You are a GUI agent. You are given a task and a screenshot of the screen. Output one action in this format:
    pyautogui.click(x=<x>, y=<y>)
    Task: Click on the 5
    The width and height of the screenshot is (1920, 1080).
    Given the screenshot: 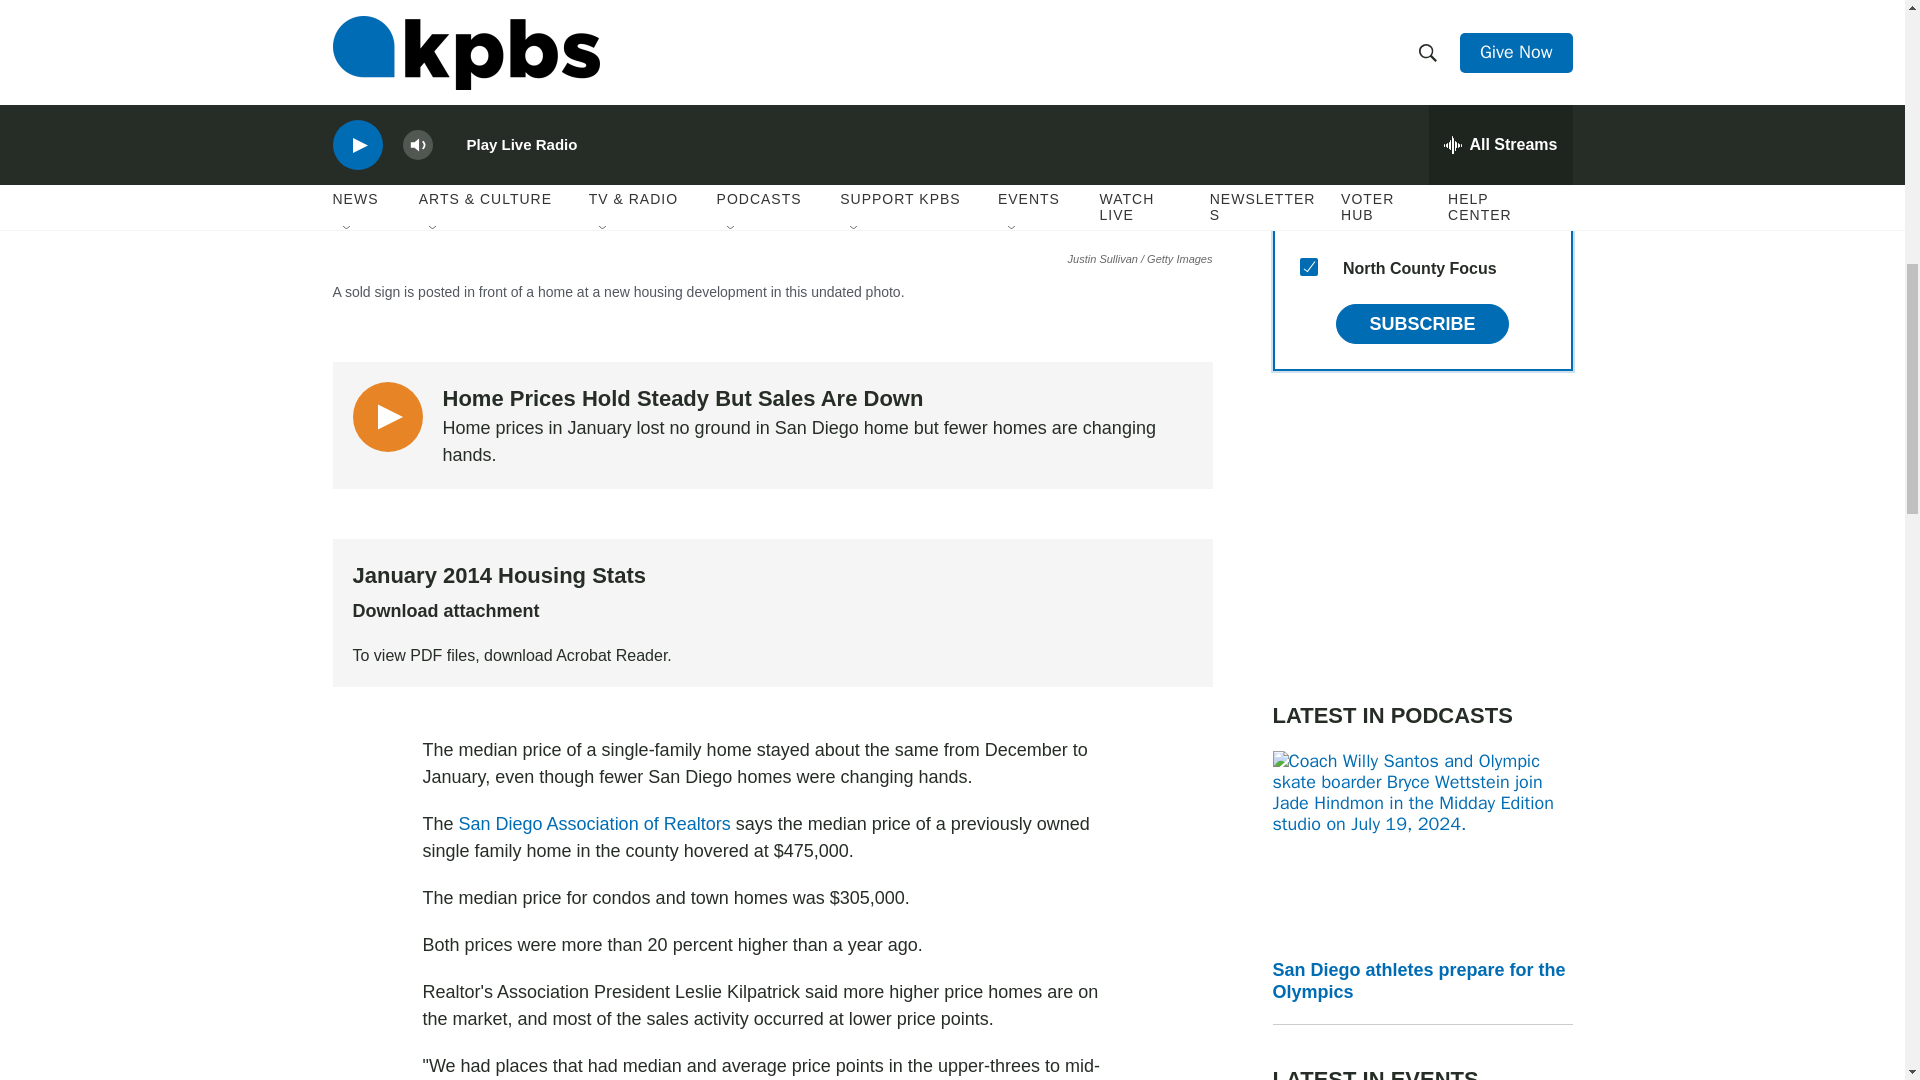 What is the action you would take?
    pyautogui.click(x=1308, y=26)
    